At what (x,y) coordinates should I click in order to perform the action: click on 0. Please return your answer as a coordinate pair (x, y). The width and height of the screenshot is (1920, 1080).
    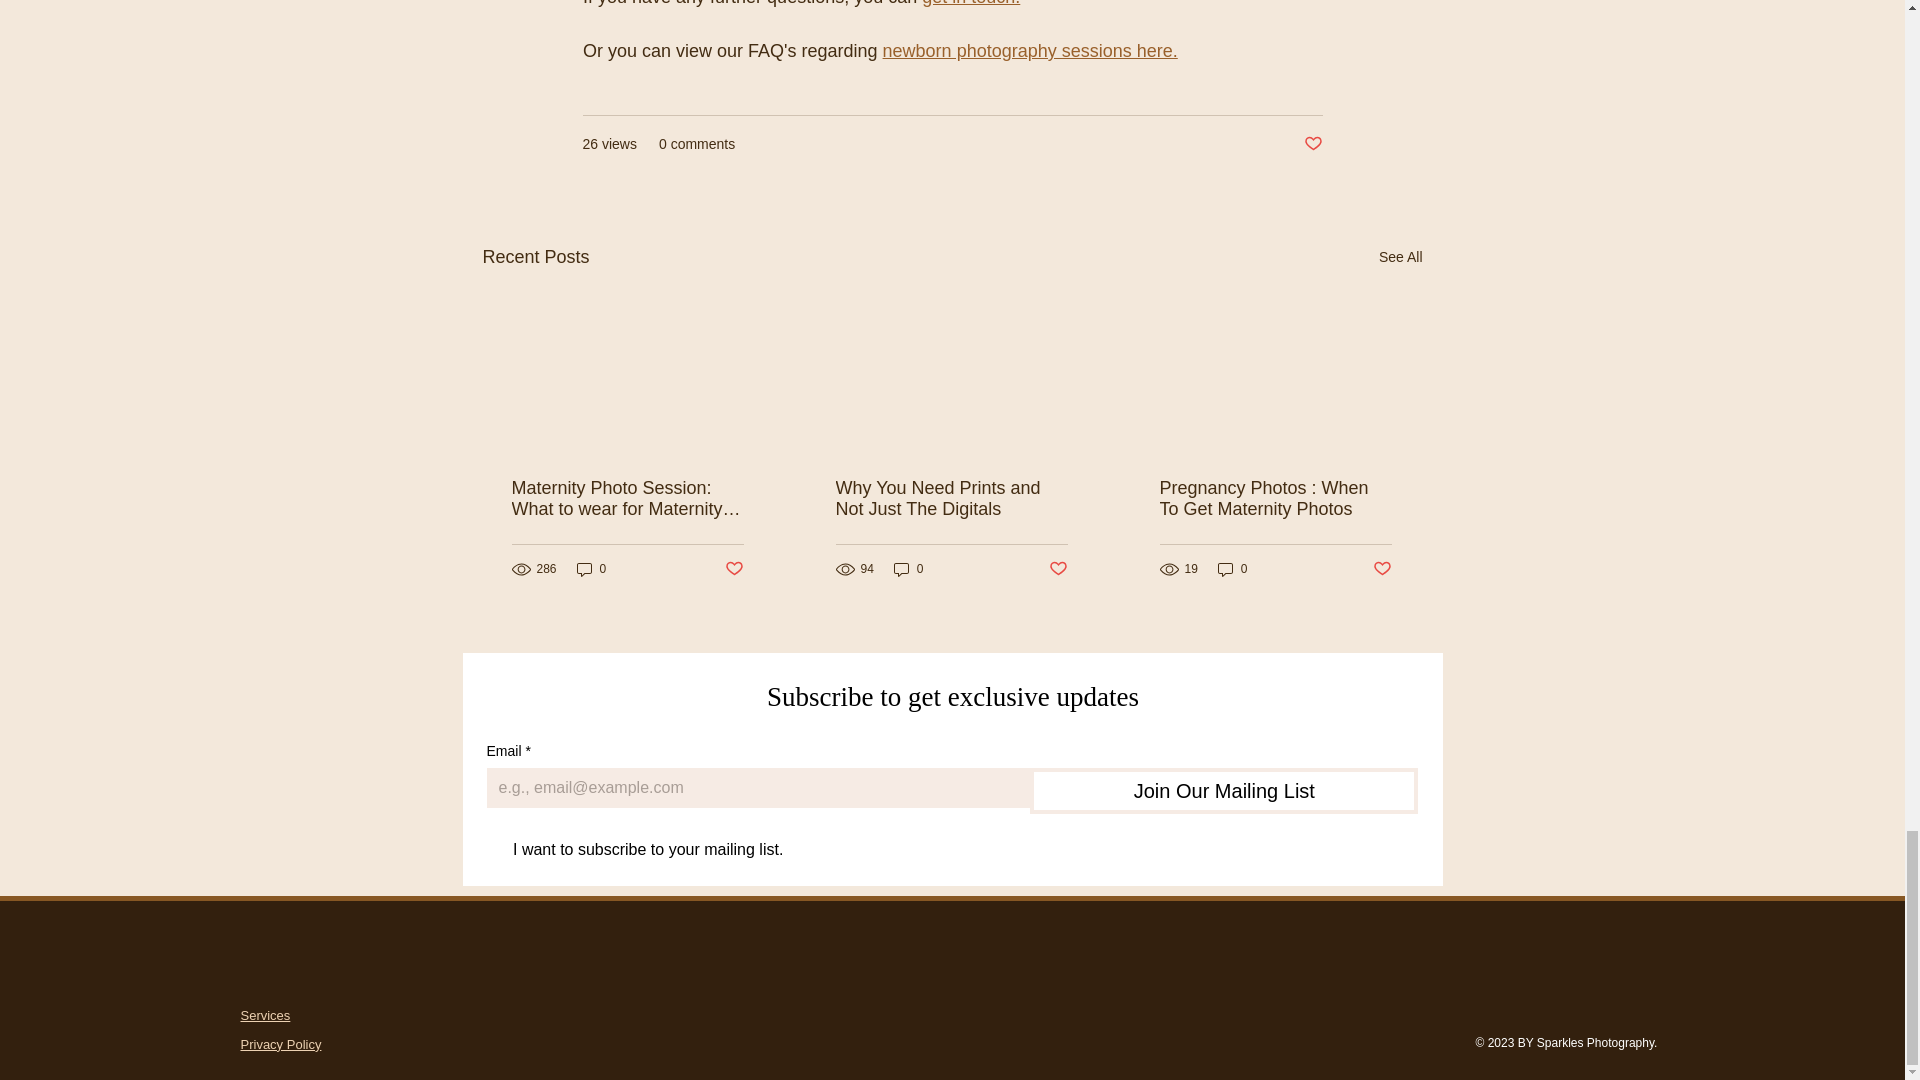
    Looking at the image, I should click on (591, 569).